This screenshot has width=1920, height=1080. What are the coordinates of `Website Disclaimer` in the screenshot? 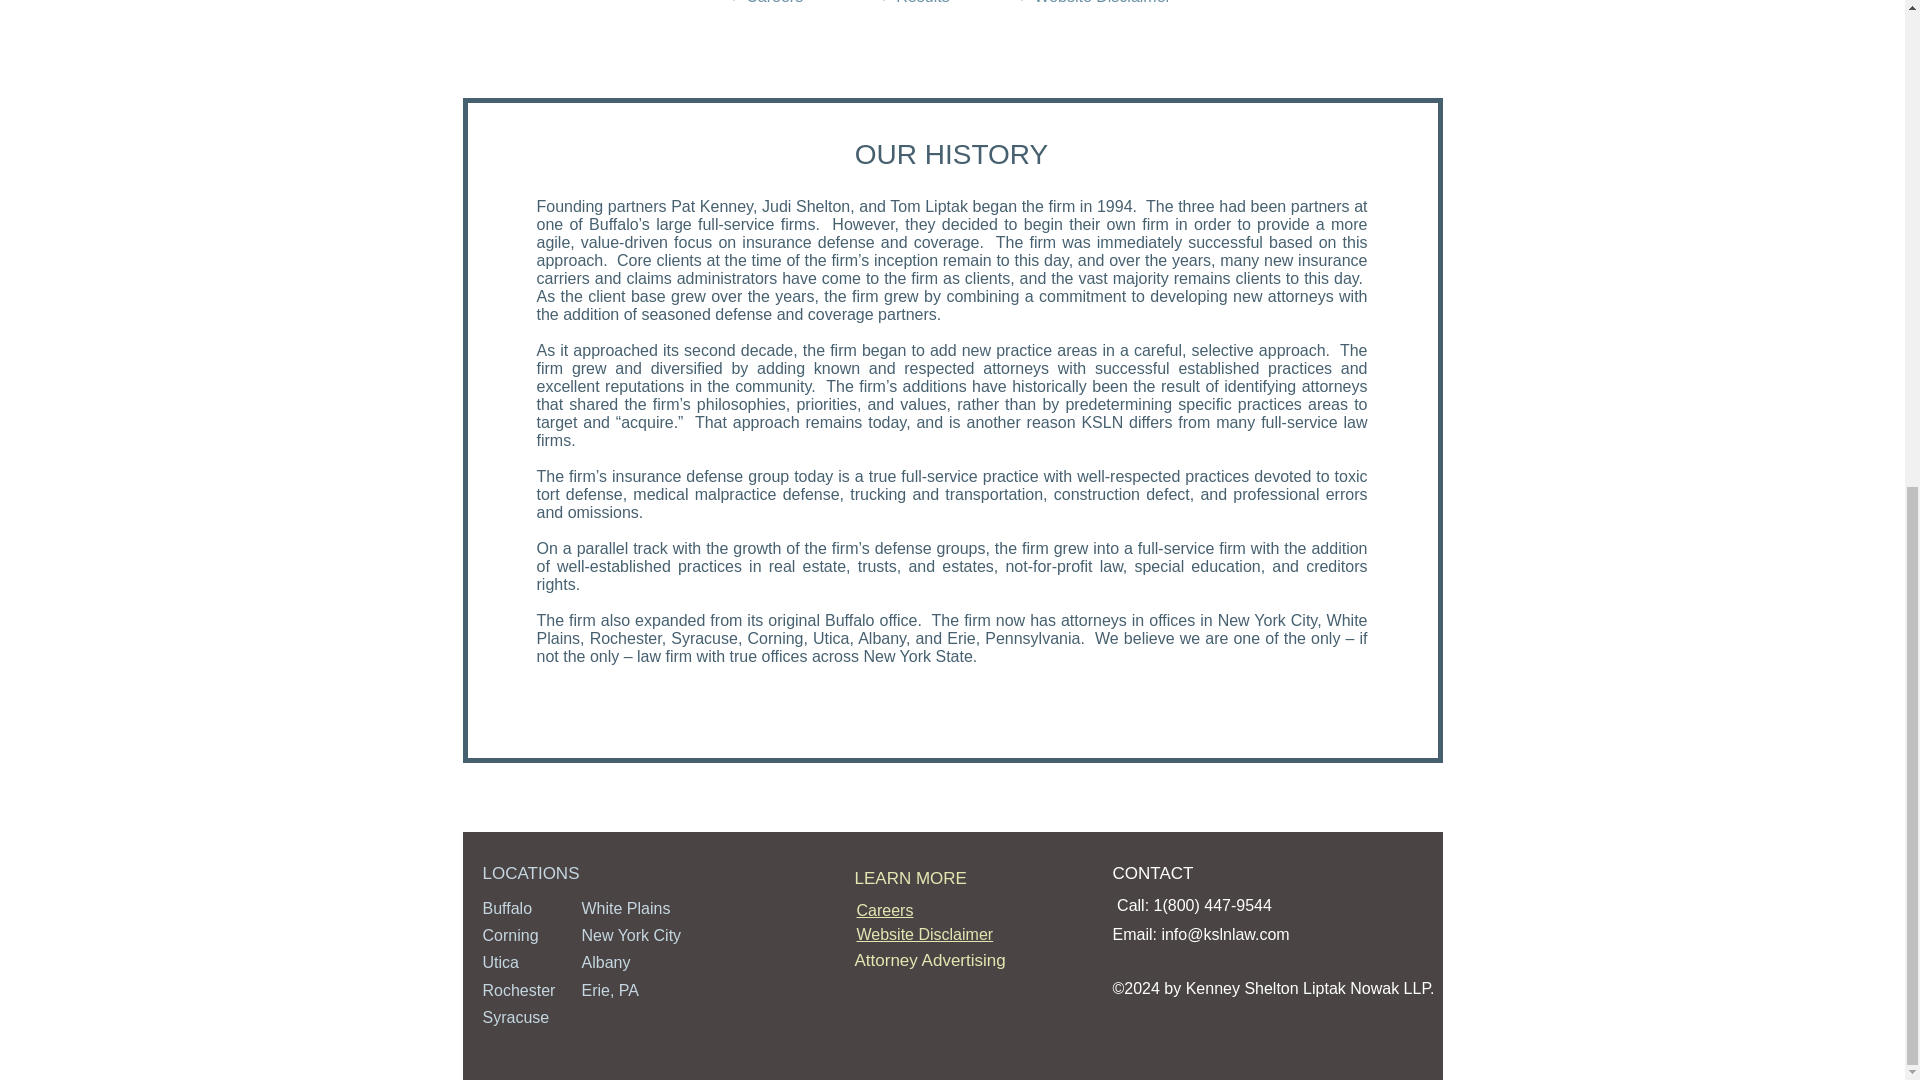 It's located at (924, 934).